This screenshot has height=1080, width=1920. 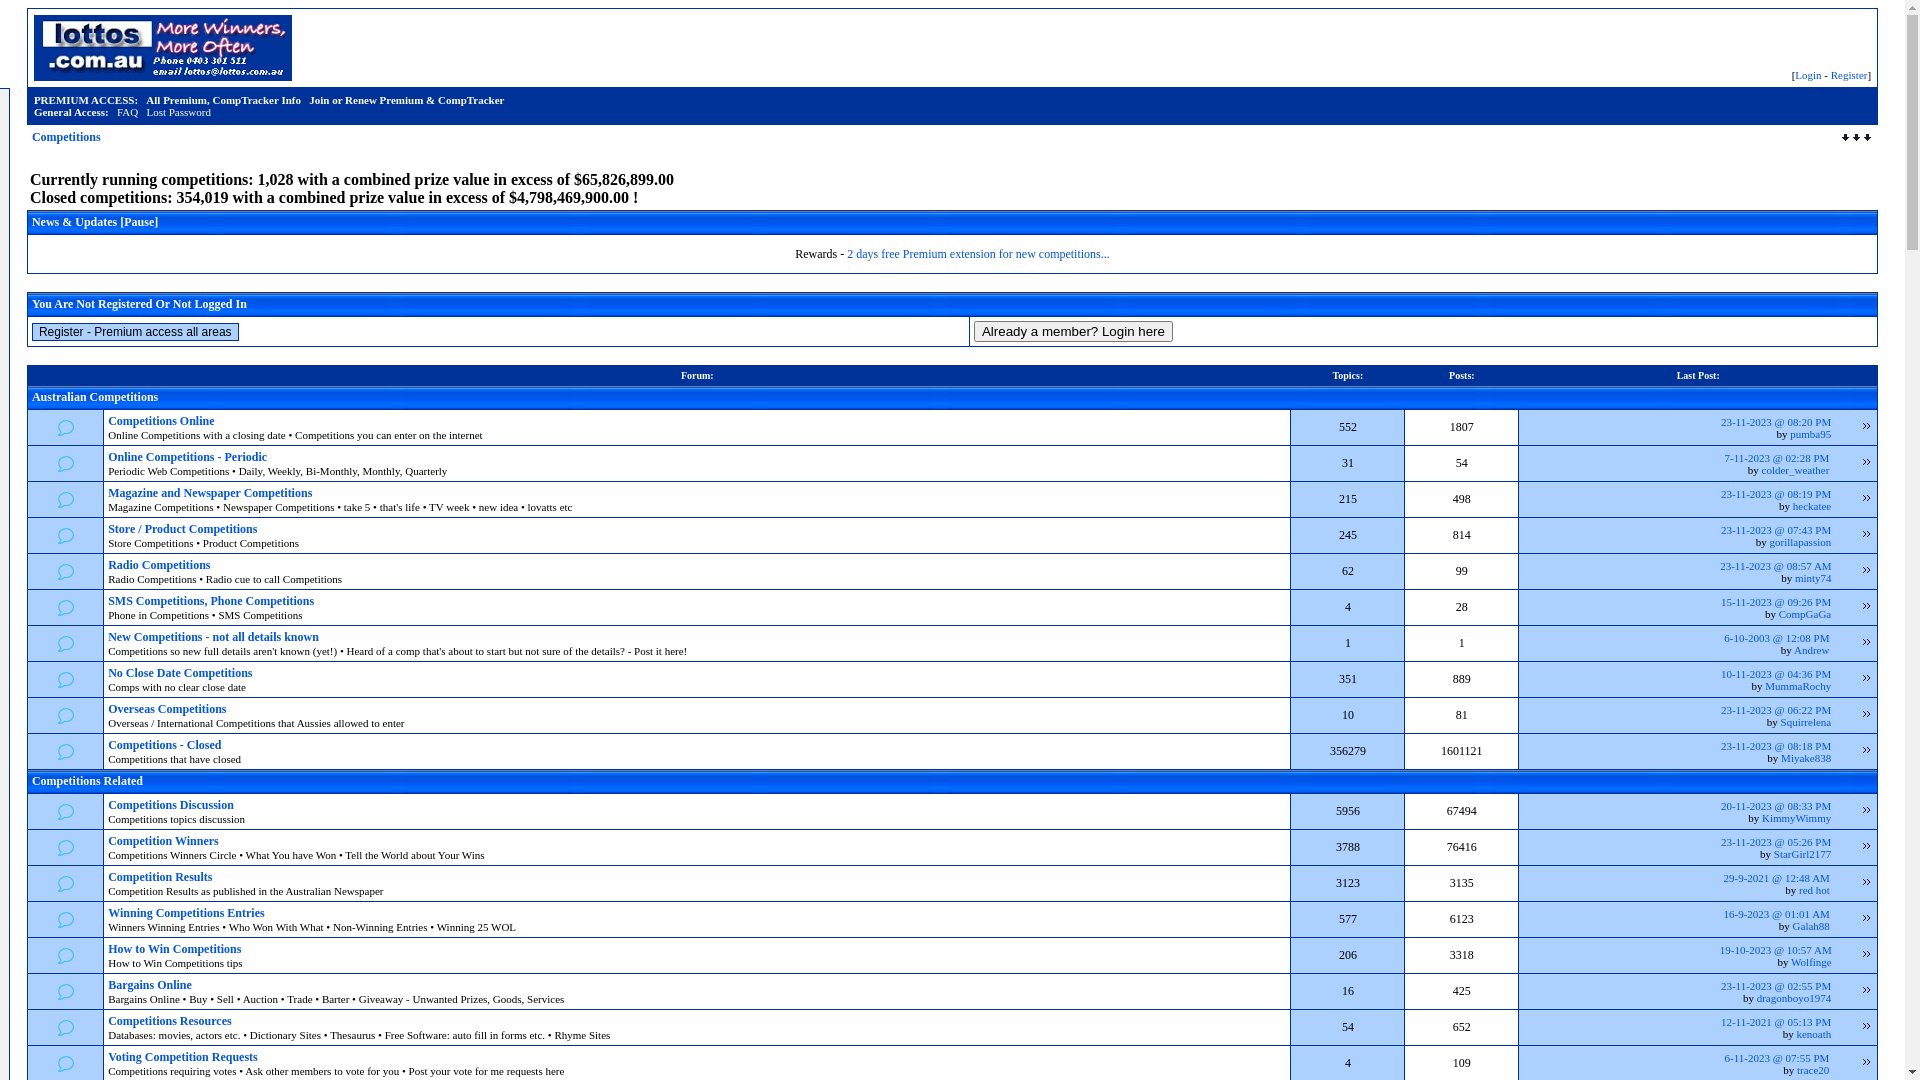 I want to click on 23-11-2023 @ 08:19 PM, so click(x=1776, y=494).